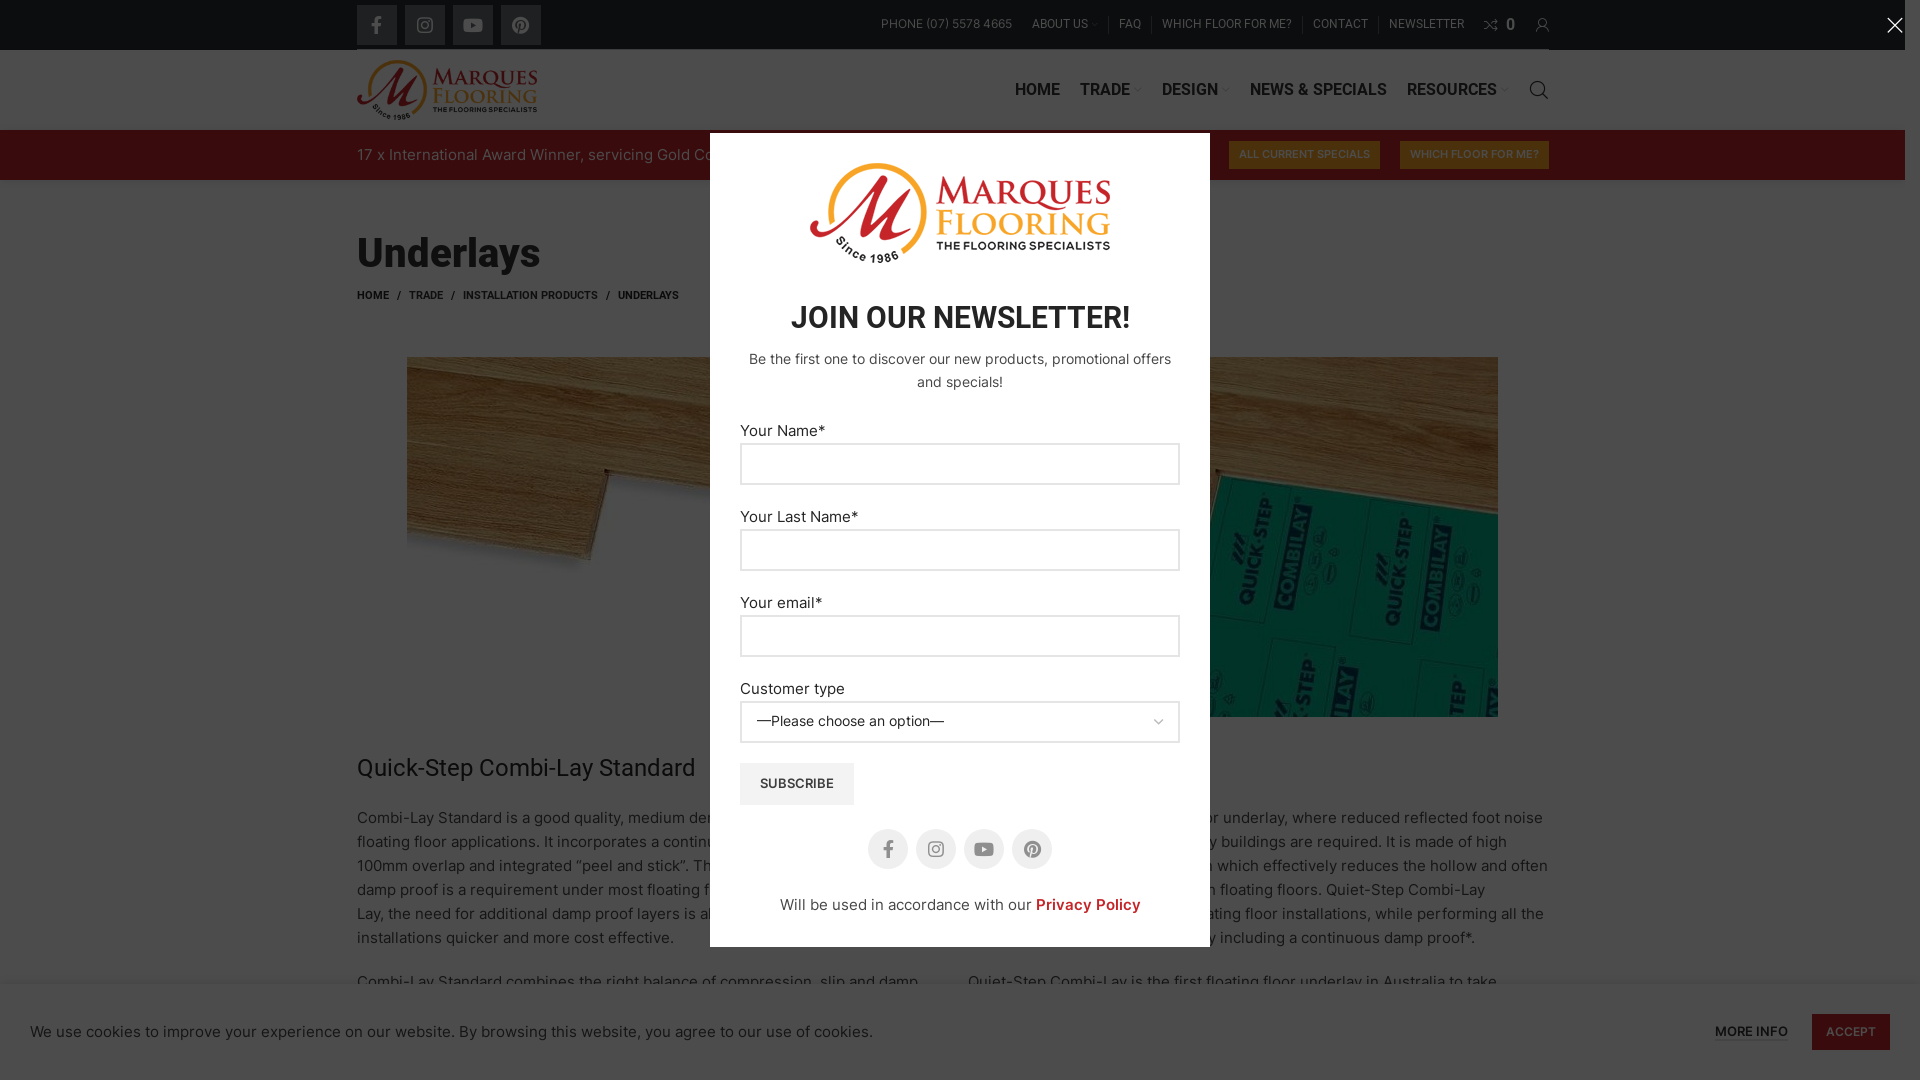 Image resolution: width=1920 pixels, height=1080 pixels. I want to click on NEWSLETTER, so click(1426, 24).